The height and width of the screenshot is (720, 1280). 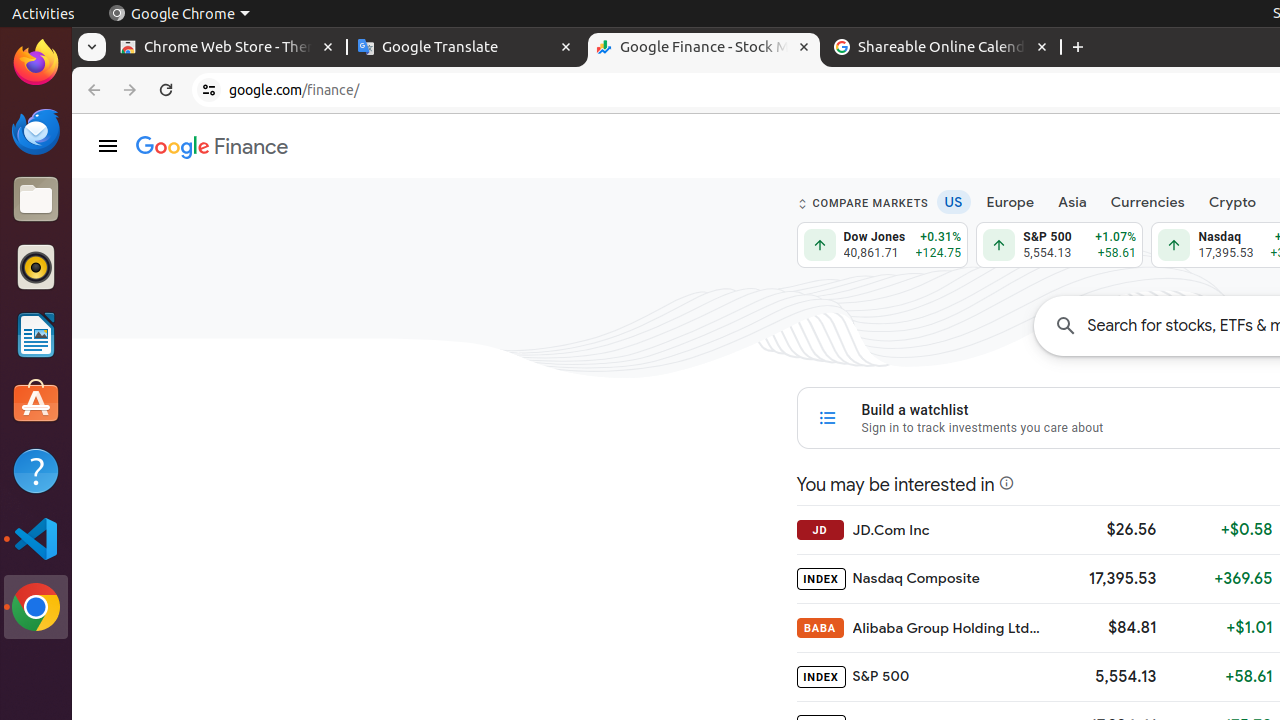 What do you see at coordinates (166, 90) in the screenshot?
I see `Reload` at bounding box center [166, 90].